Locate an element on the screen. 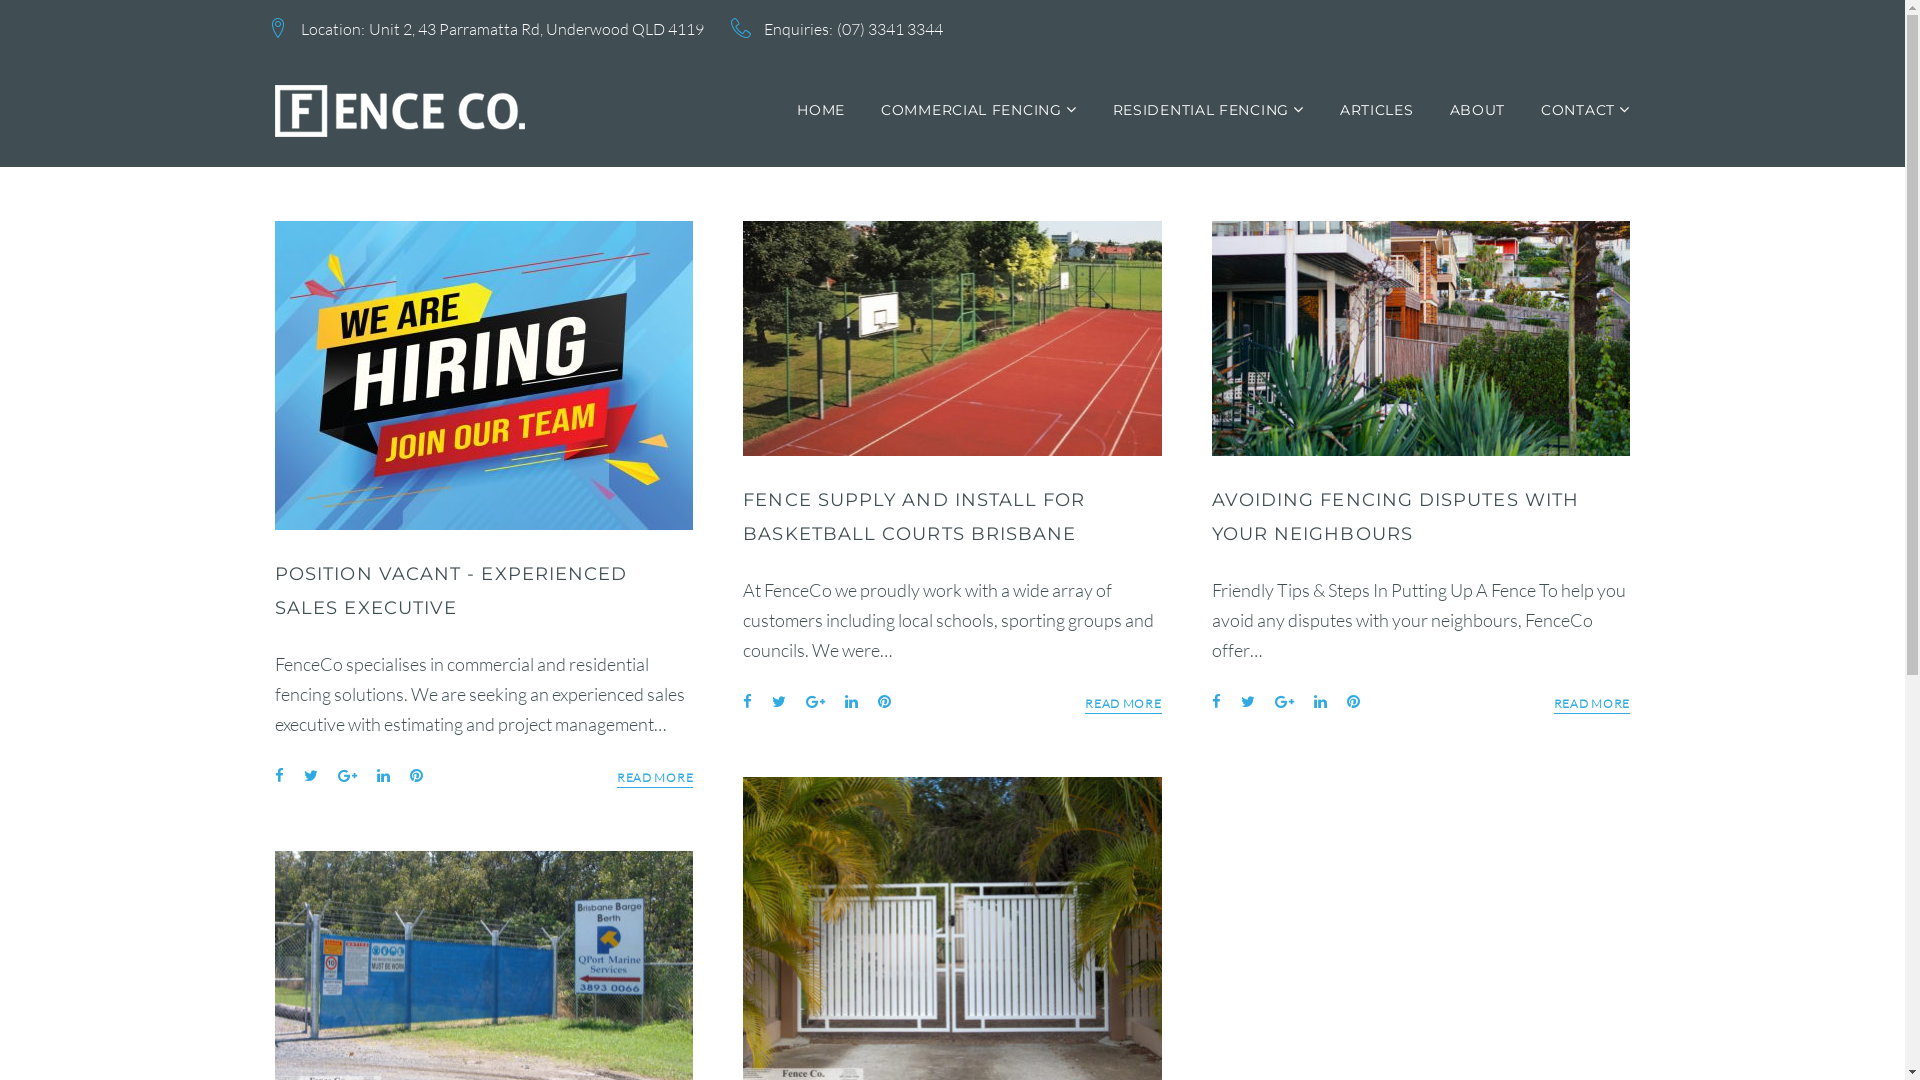 The height and width of the screenshot is (1080, 1920). READ MORE is located at coordinates (1123, 704).